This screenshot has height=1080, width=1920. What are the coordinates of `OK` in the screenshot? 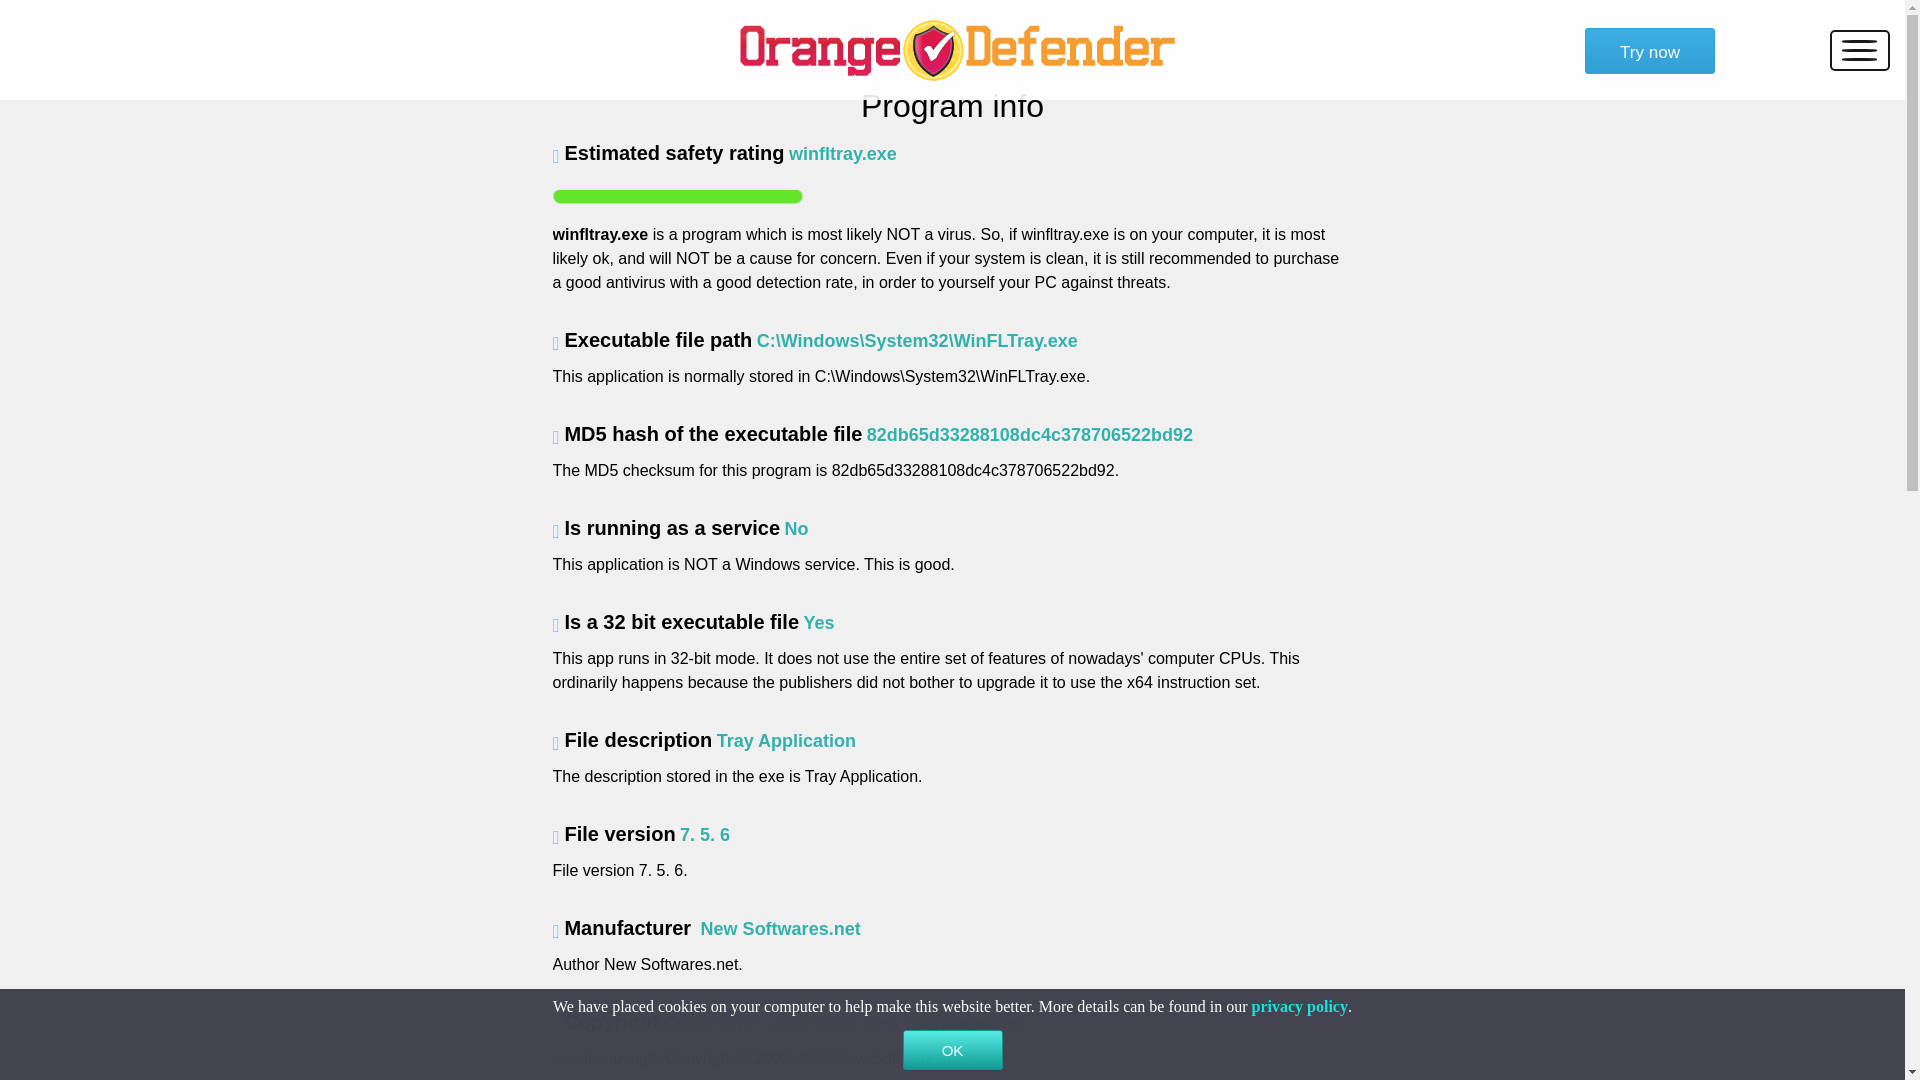 It's located at (952, 1050).